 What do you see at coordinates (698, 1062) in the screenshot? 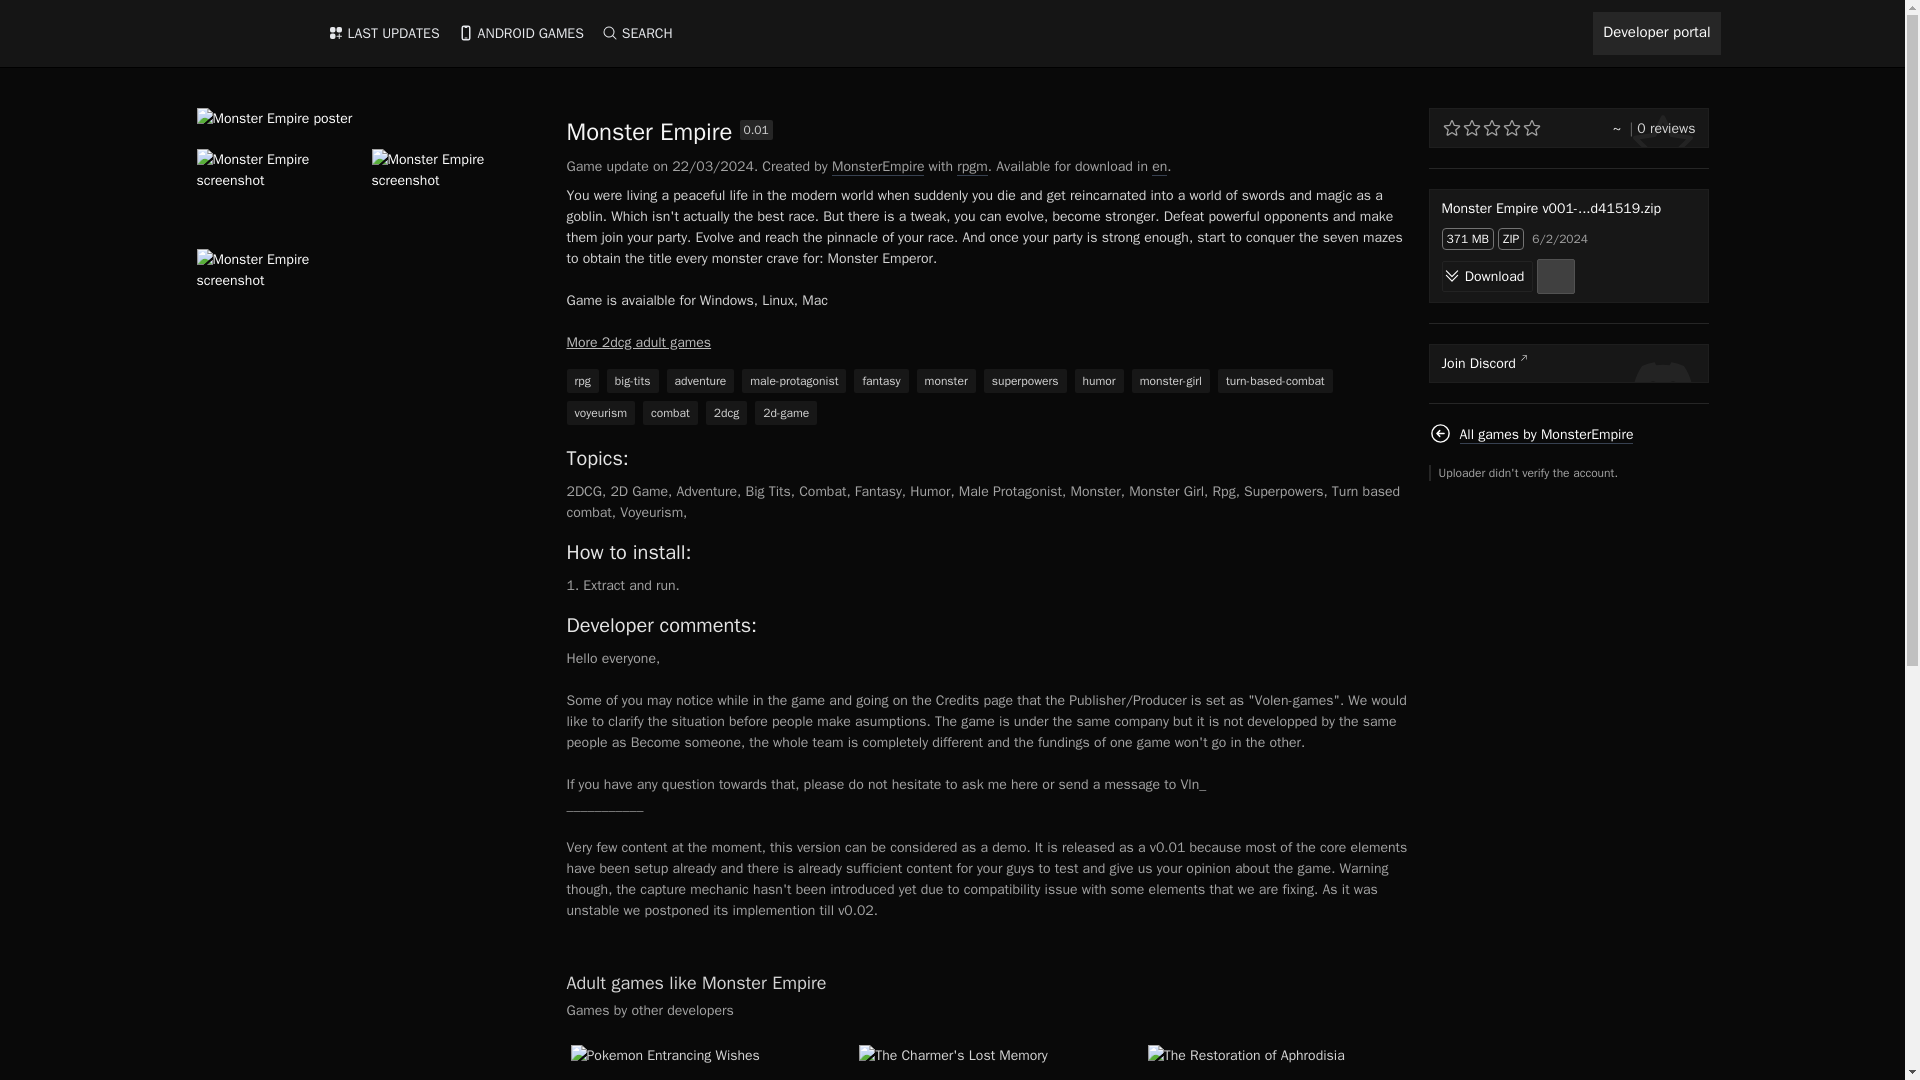
I see `Pokemon Entrancing Wishes 5.05` at bounding box center [698, 1062].